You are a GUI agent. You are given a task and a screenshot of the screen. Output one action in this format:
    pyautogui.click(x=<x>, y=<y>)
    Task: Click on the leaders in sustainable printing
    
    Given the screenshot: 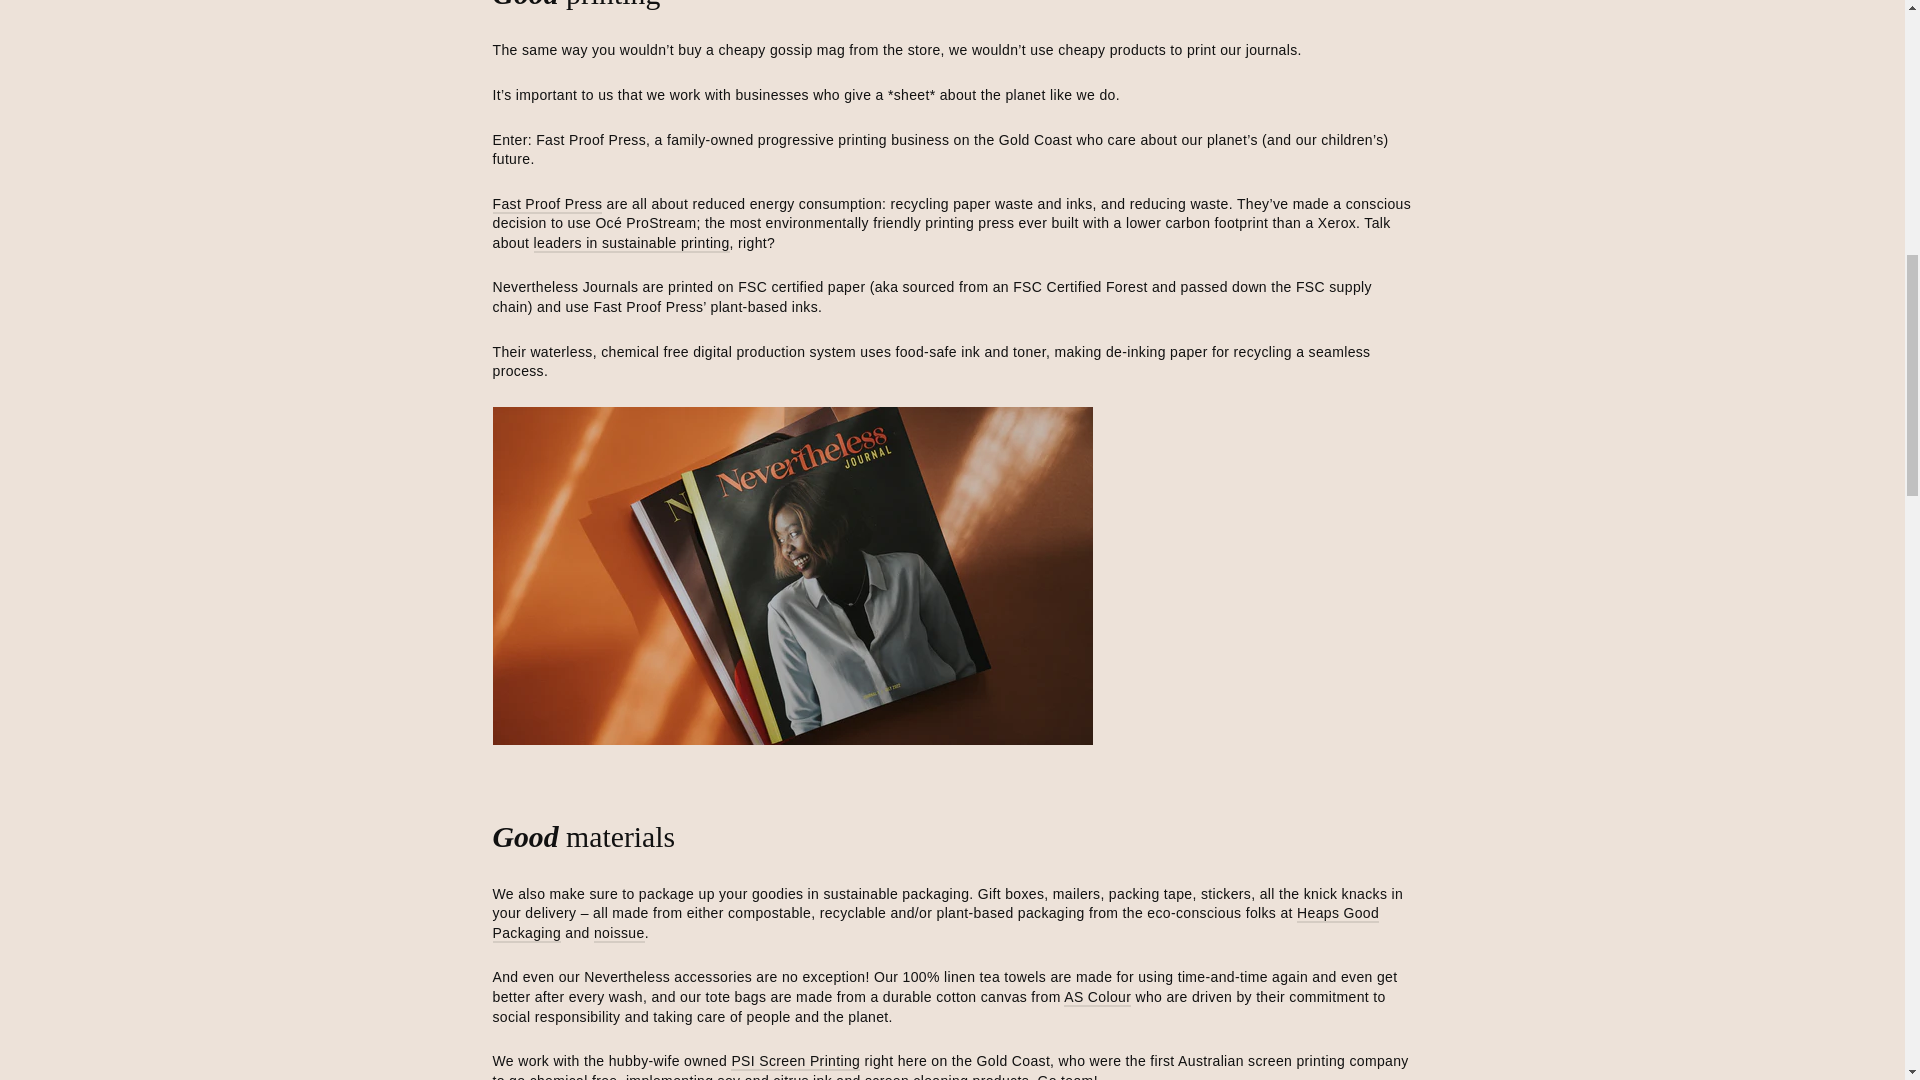 What is the action you would take?
    pyautogui.click(x=631, y=244)
    